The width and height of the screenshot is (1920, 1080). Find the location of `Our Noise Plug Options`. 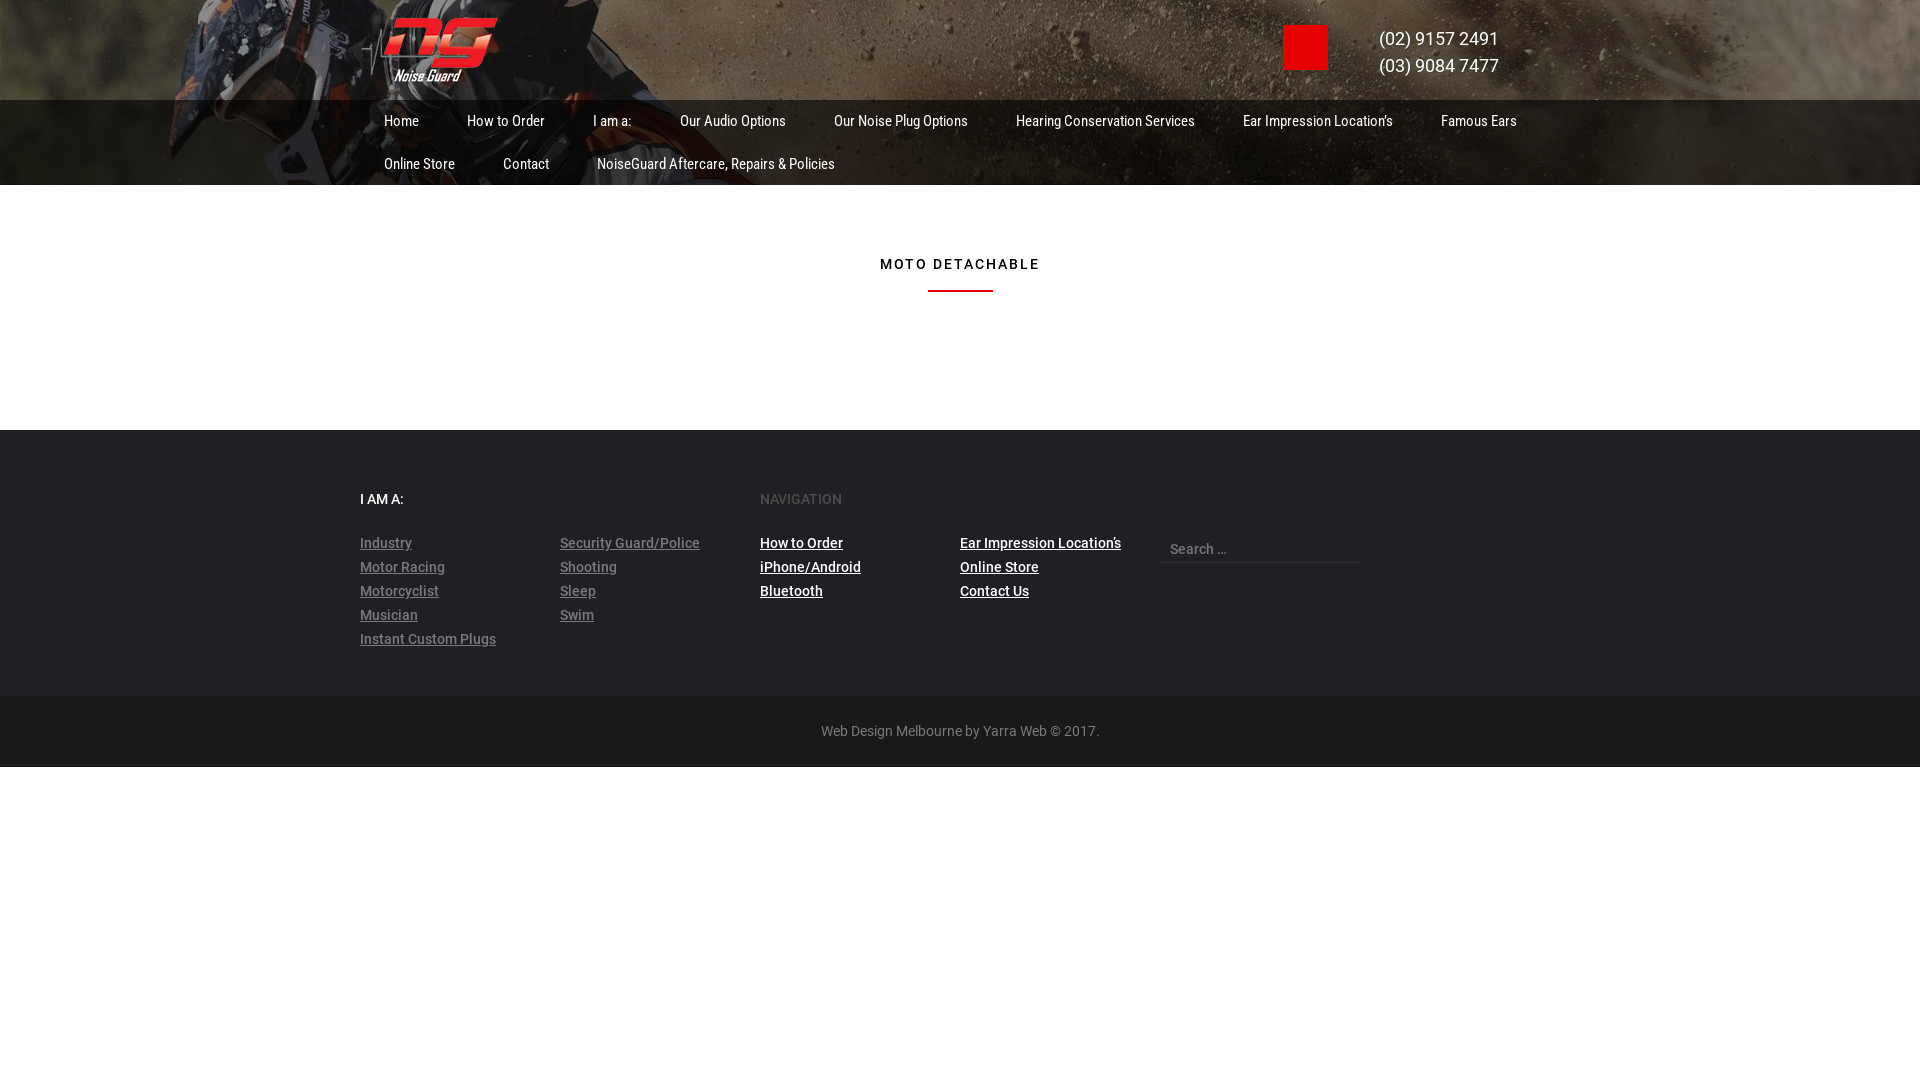

Our Noise Plug Options is located at coordinates (901, 122).